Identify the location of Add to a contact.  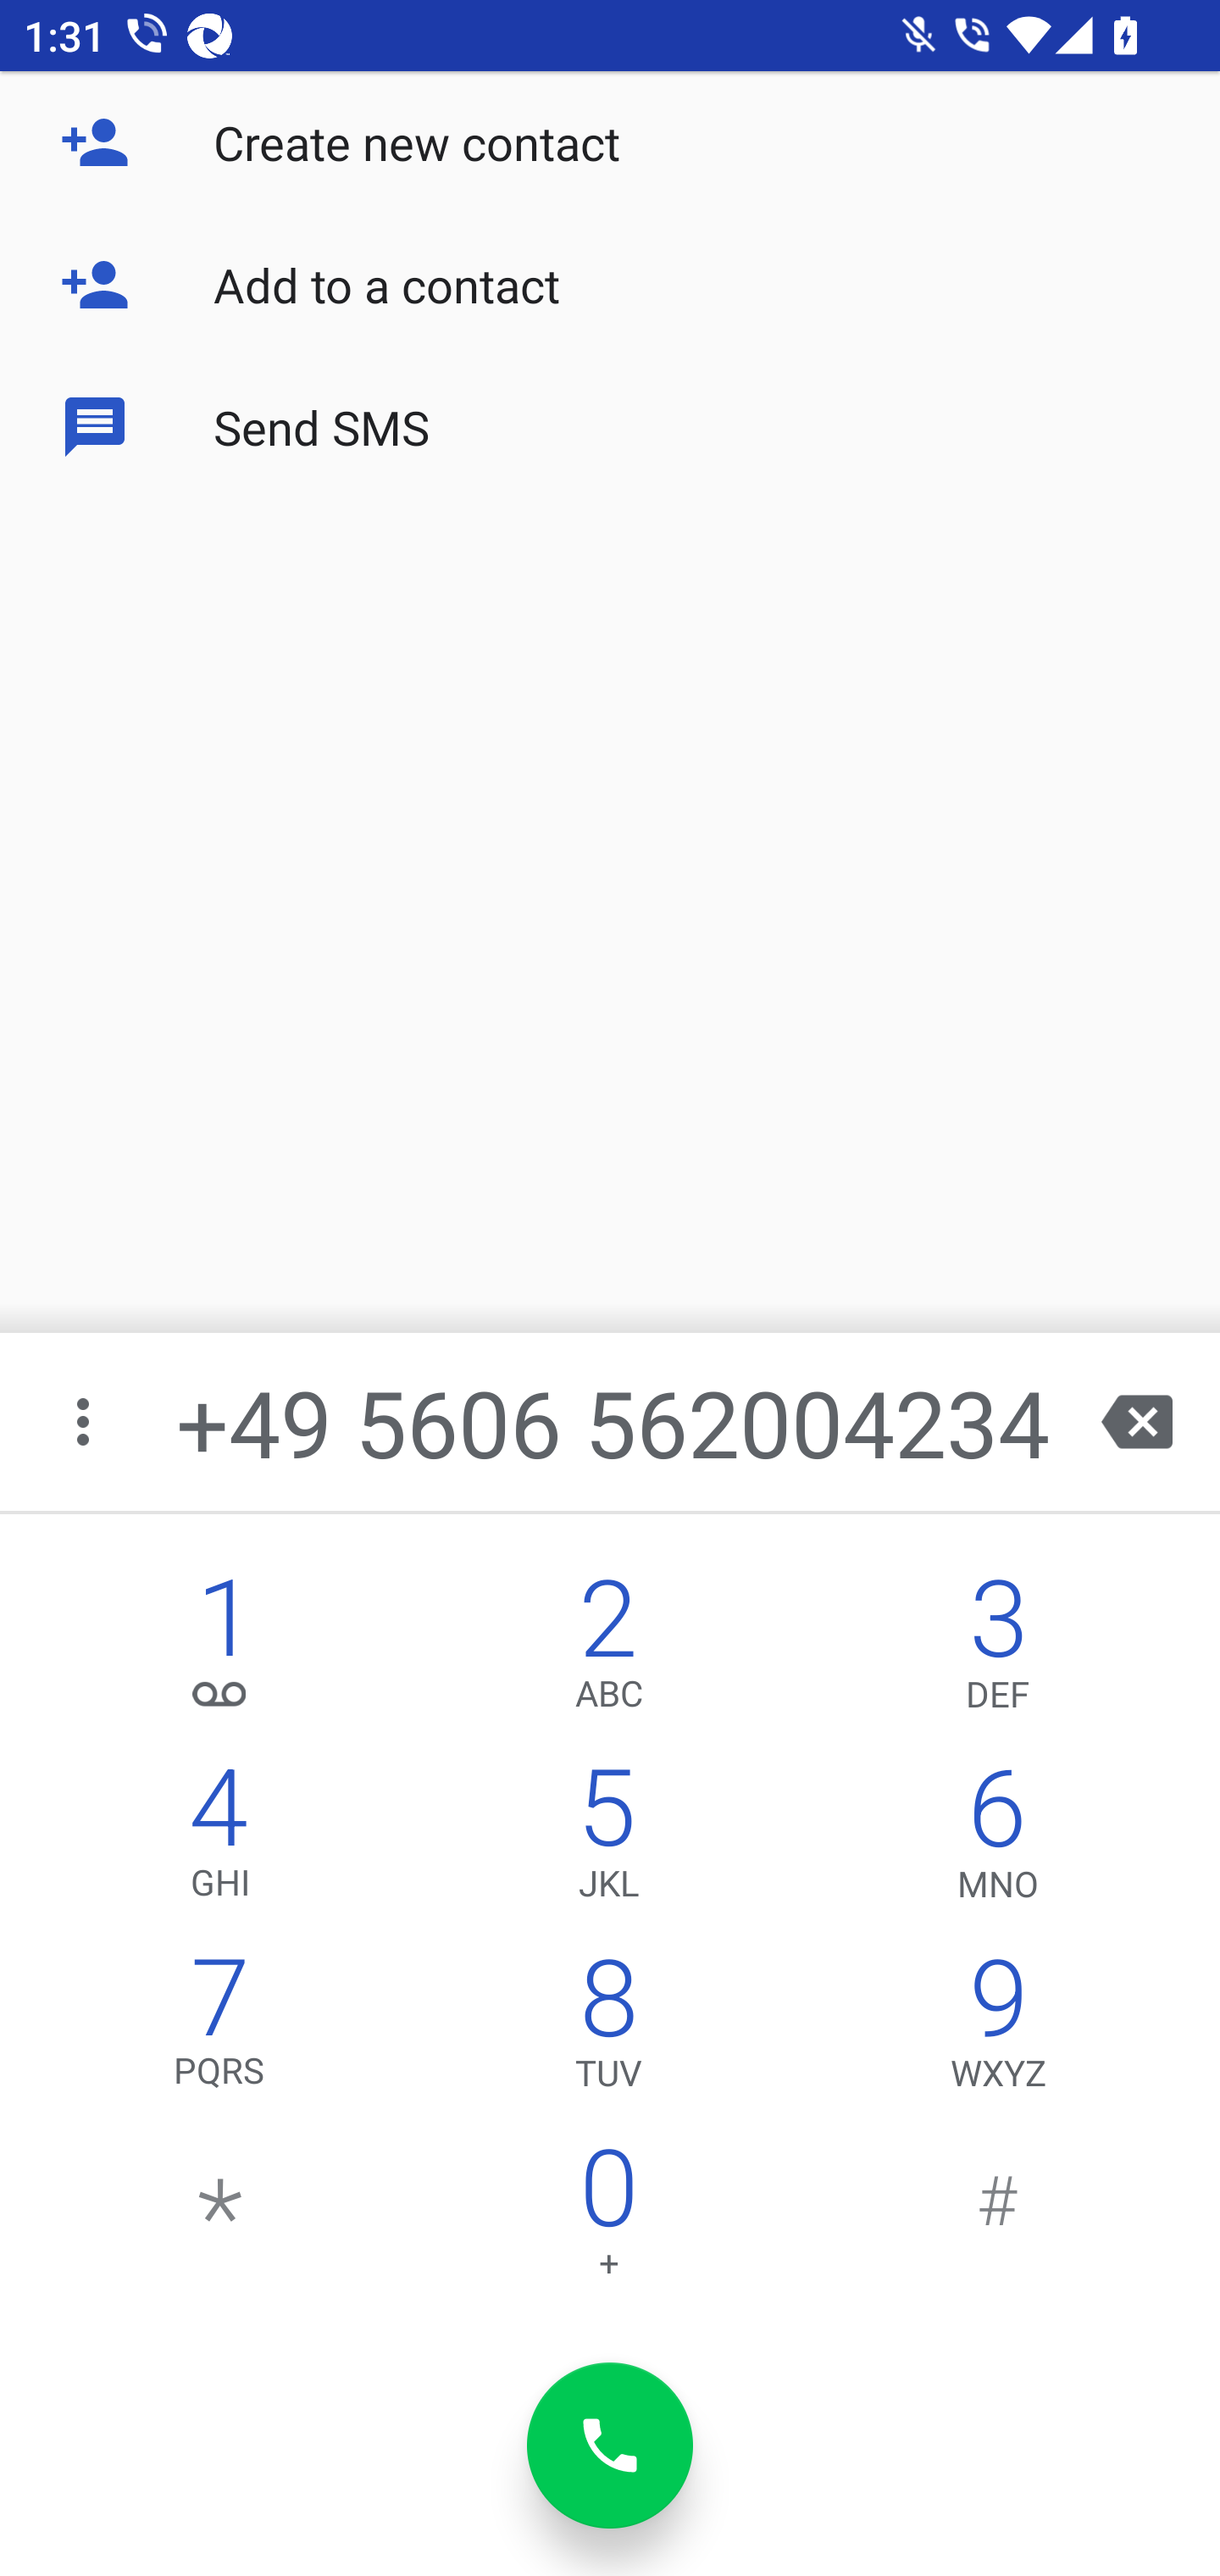
(610, 285).